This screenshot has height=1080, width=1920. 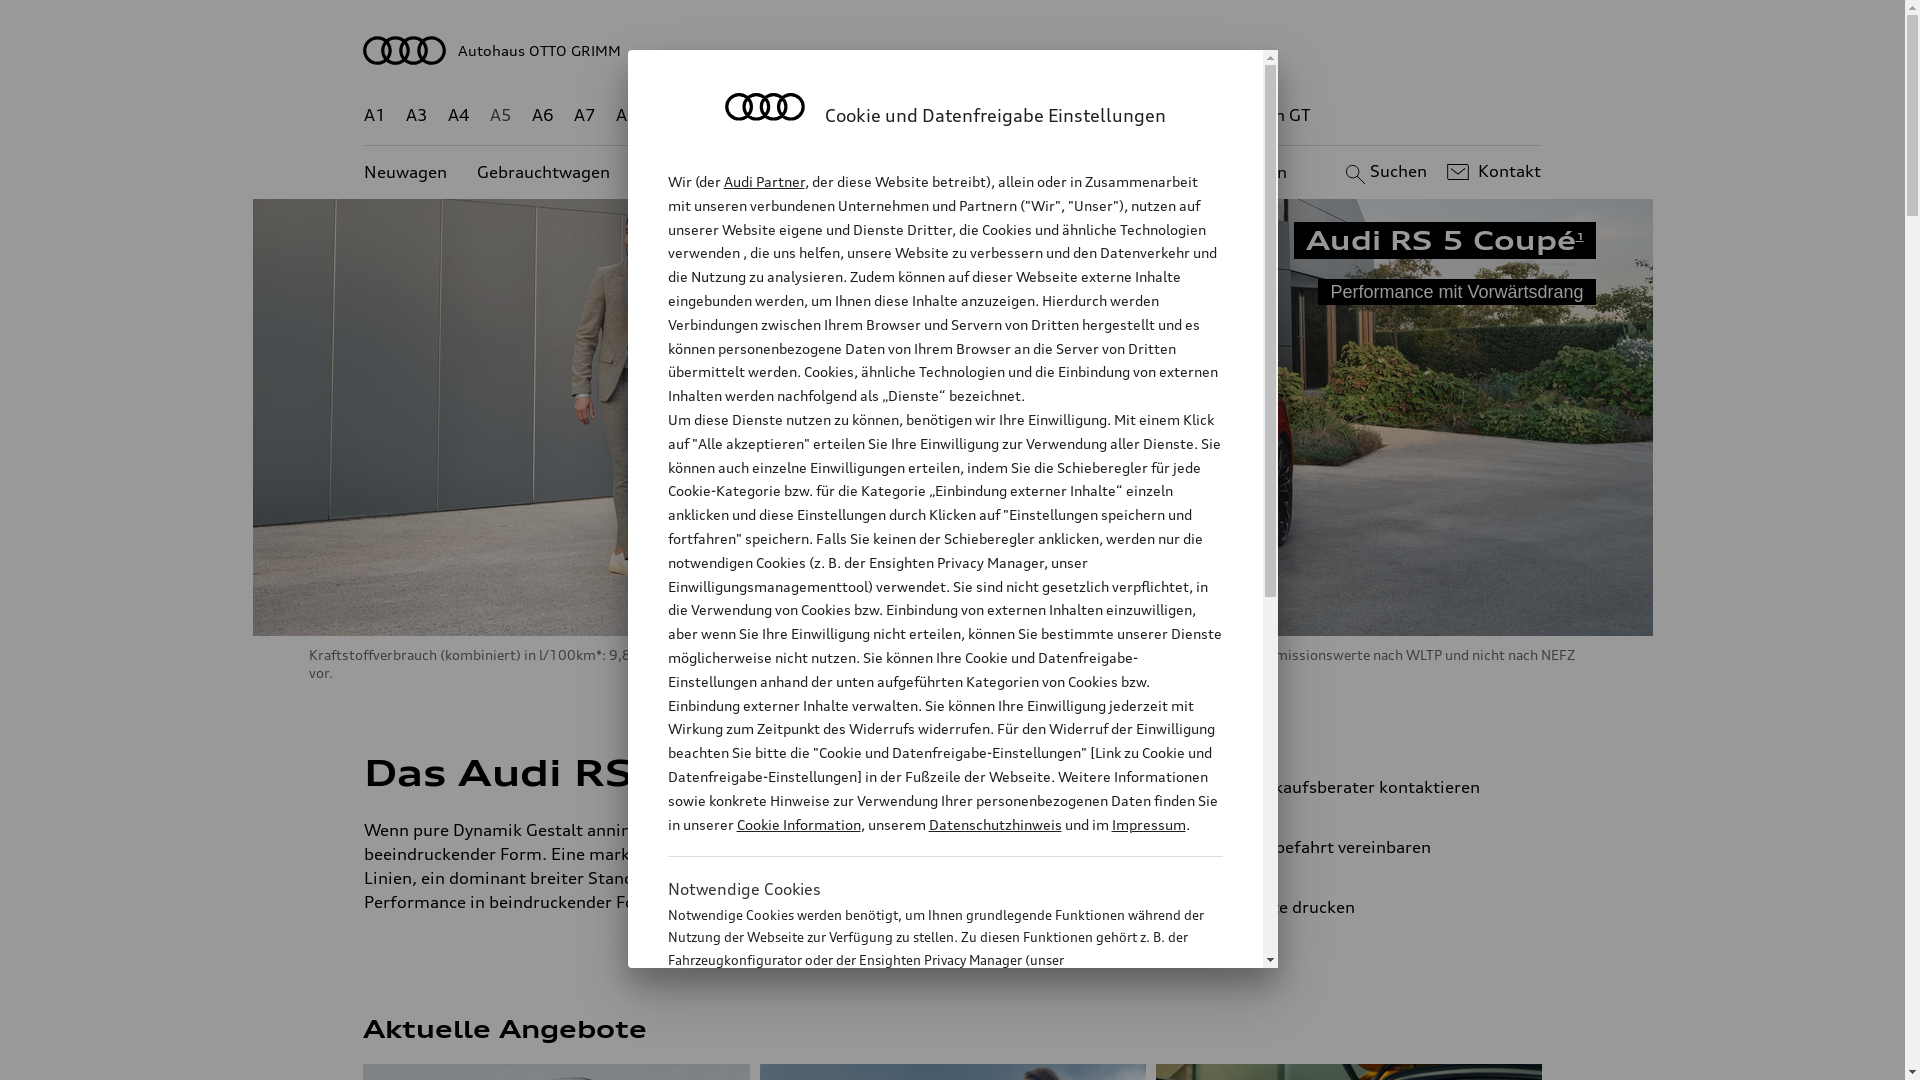 I want to click on Datenschutzhinweis, so click(x=994, y=824).